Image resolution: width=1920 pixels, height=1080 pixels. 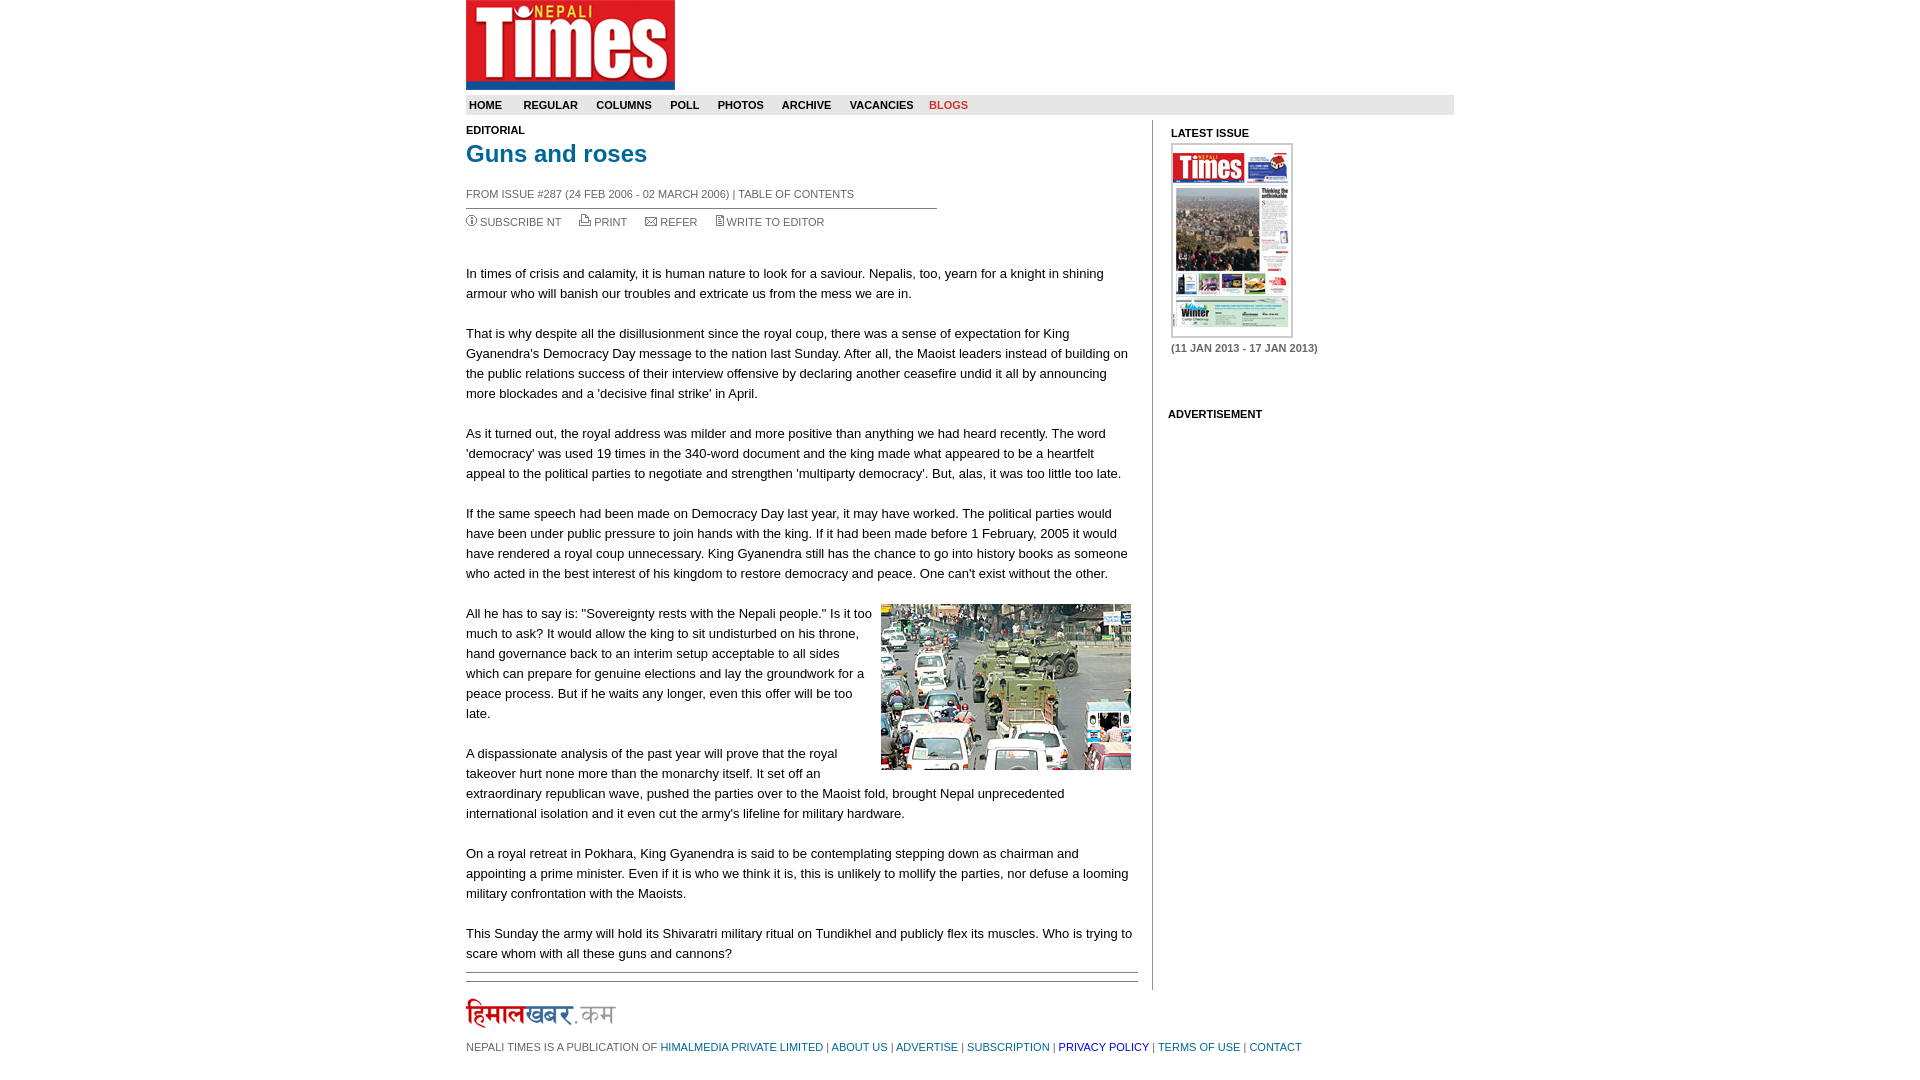 I want to click on REGULAR, so click(x=550, y=105).